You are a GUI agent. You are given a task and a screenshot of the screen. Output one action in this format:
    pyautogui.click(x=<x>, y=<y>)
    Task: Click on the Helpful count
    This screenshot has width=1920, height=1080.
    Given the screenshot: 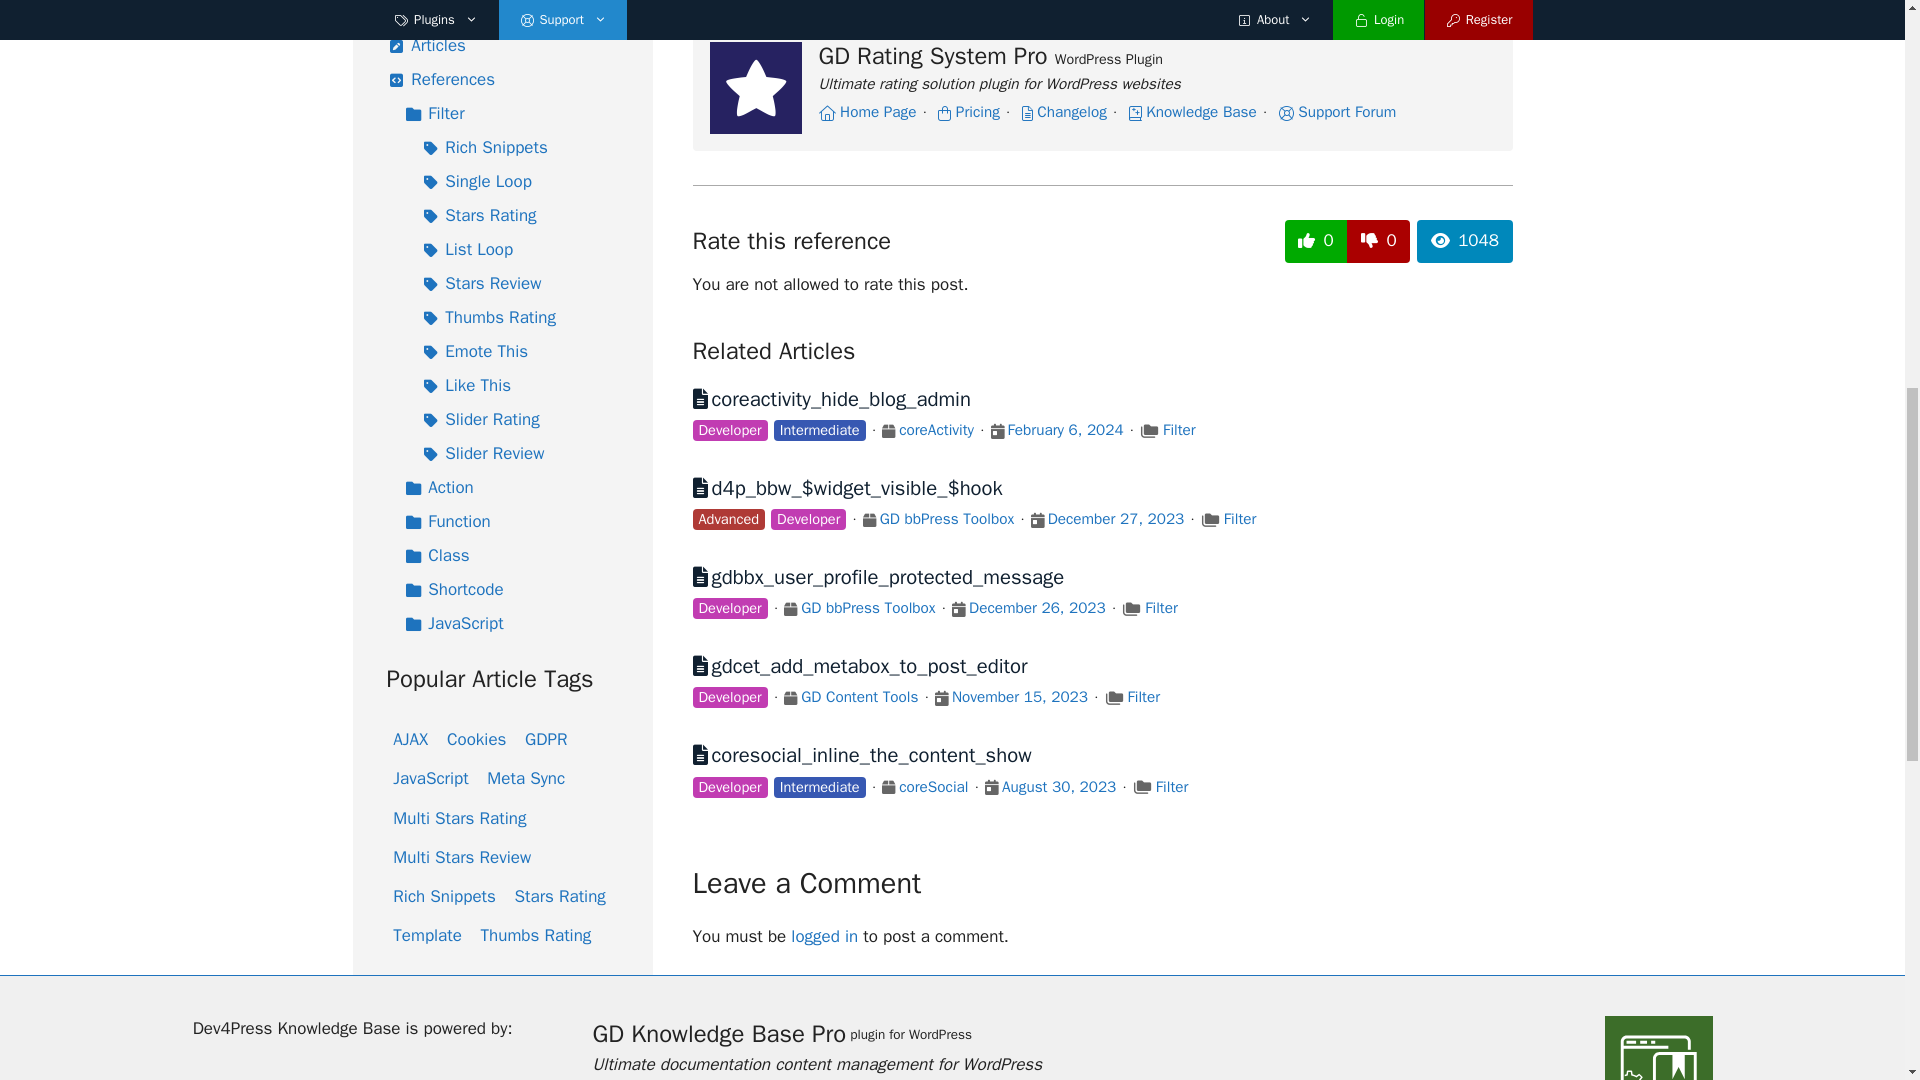 What is the action you would take?
    pyautogui.click(x=1316, y=241)
    